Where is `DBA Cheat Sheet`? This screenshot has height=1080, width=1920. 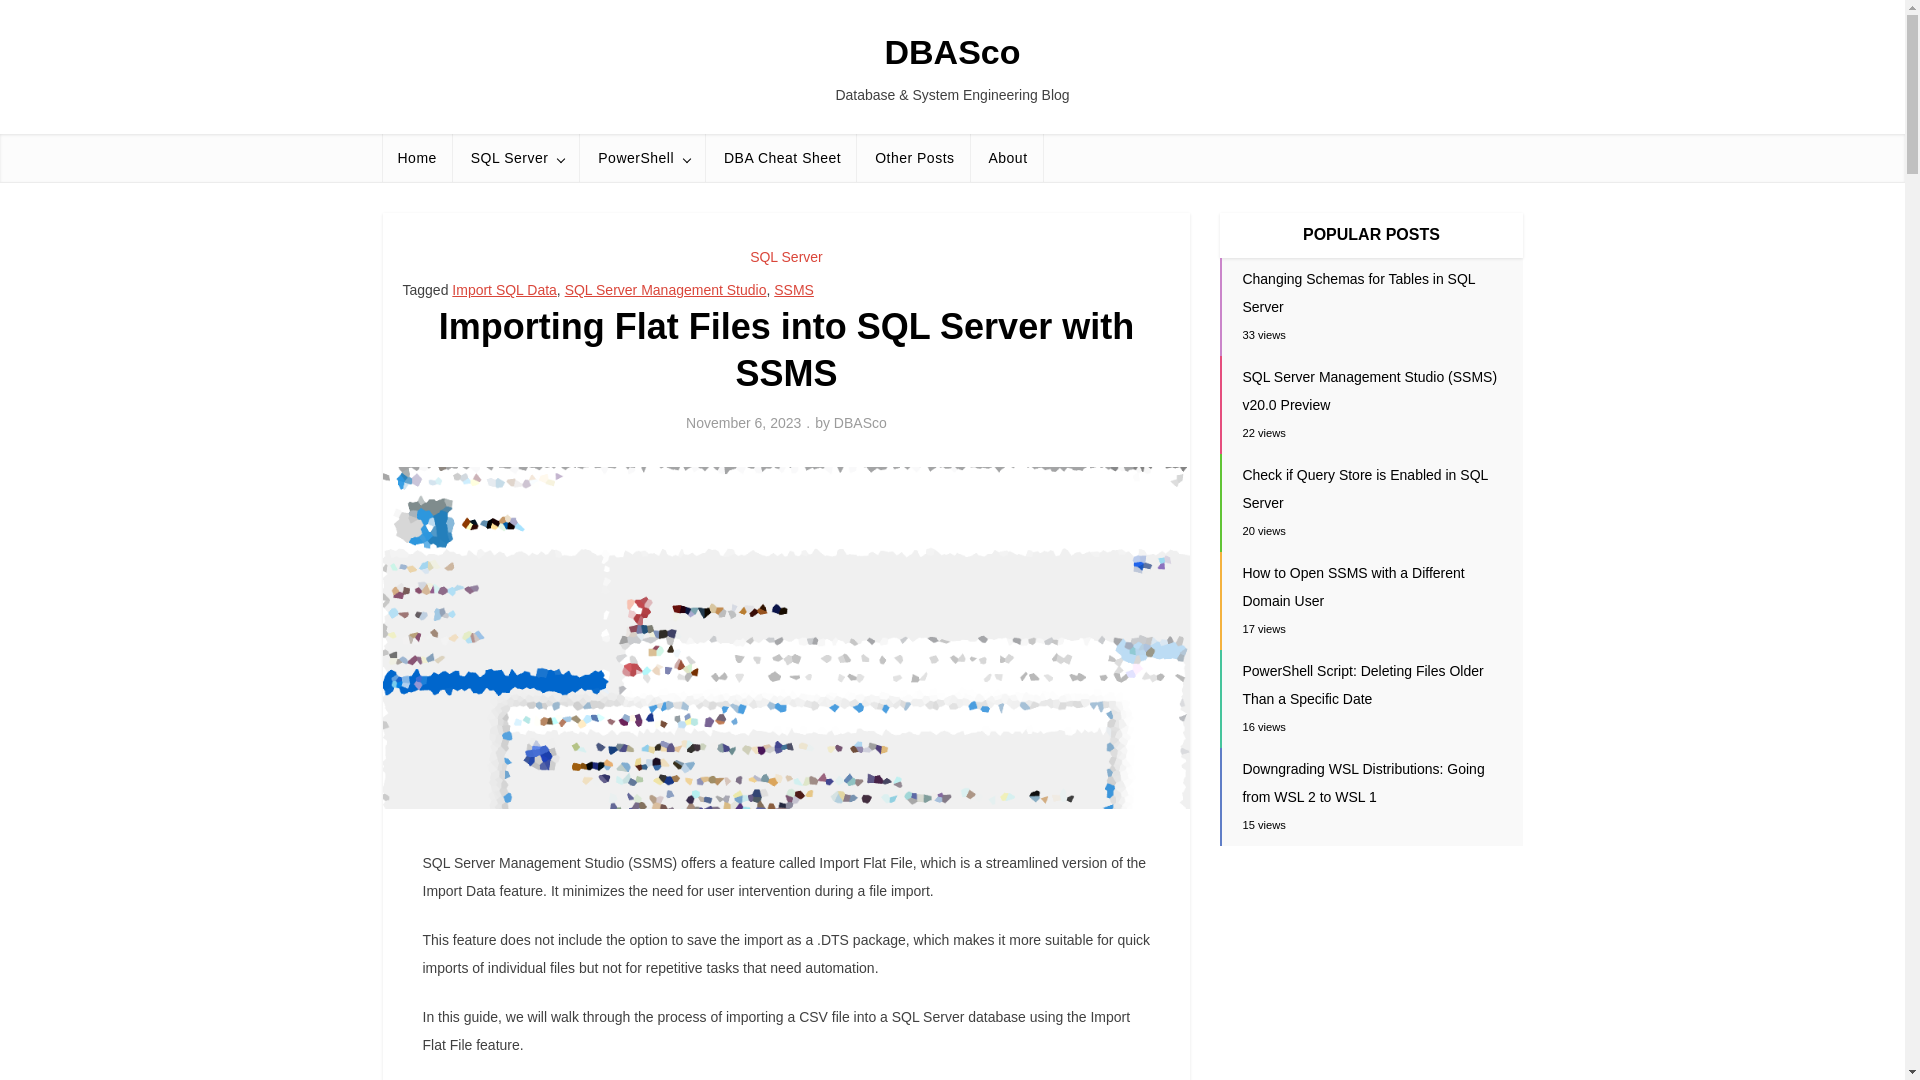
DBA Cheat Sheet is located at coordinates (782, 158).